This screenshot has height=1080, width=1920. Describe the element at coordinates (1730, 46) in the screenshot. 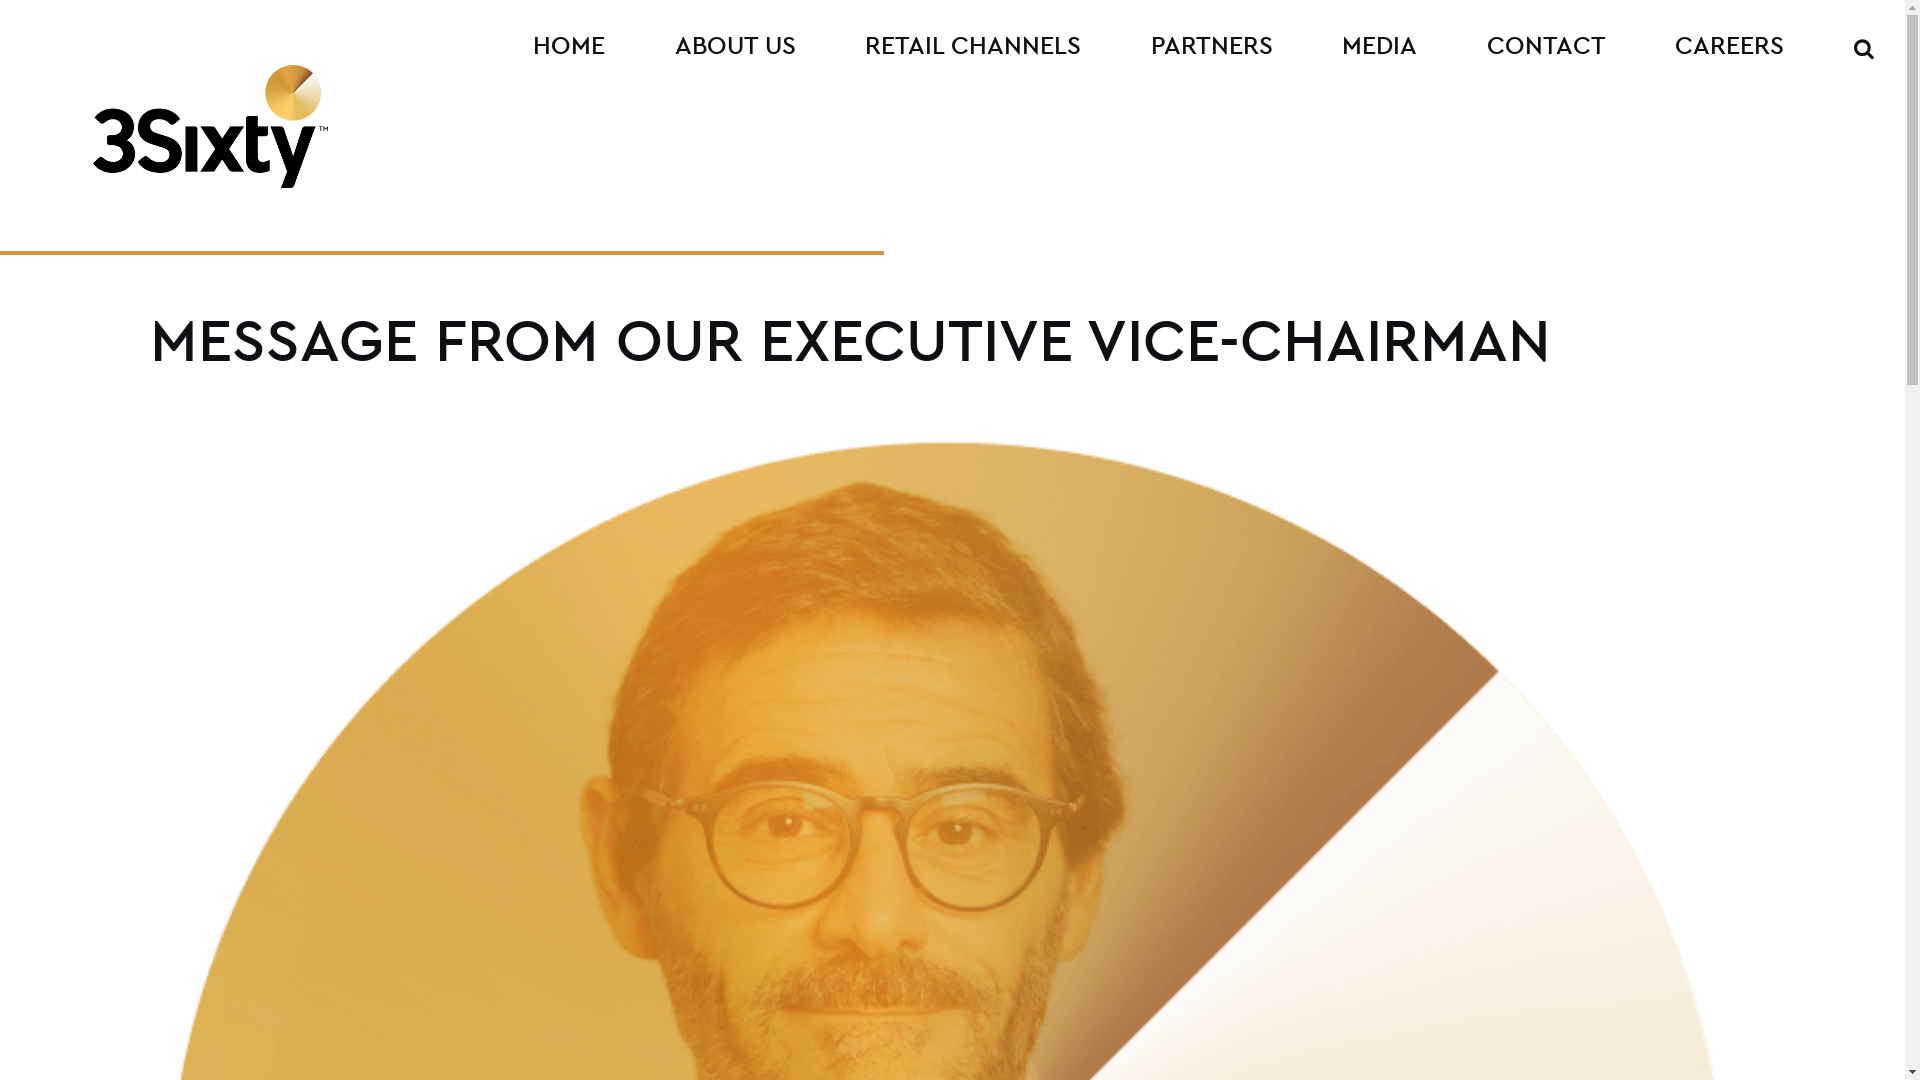

I see `CAREERS` at that location.